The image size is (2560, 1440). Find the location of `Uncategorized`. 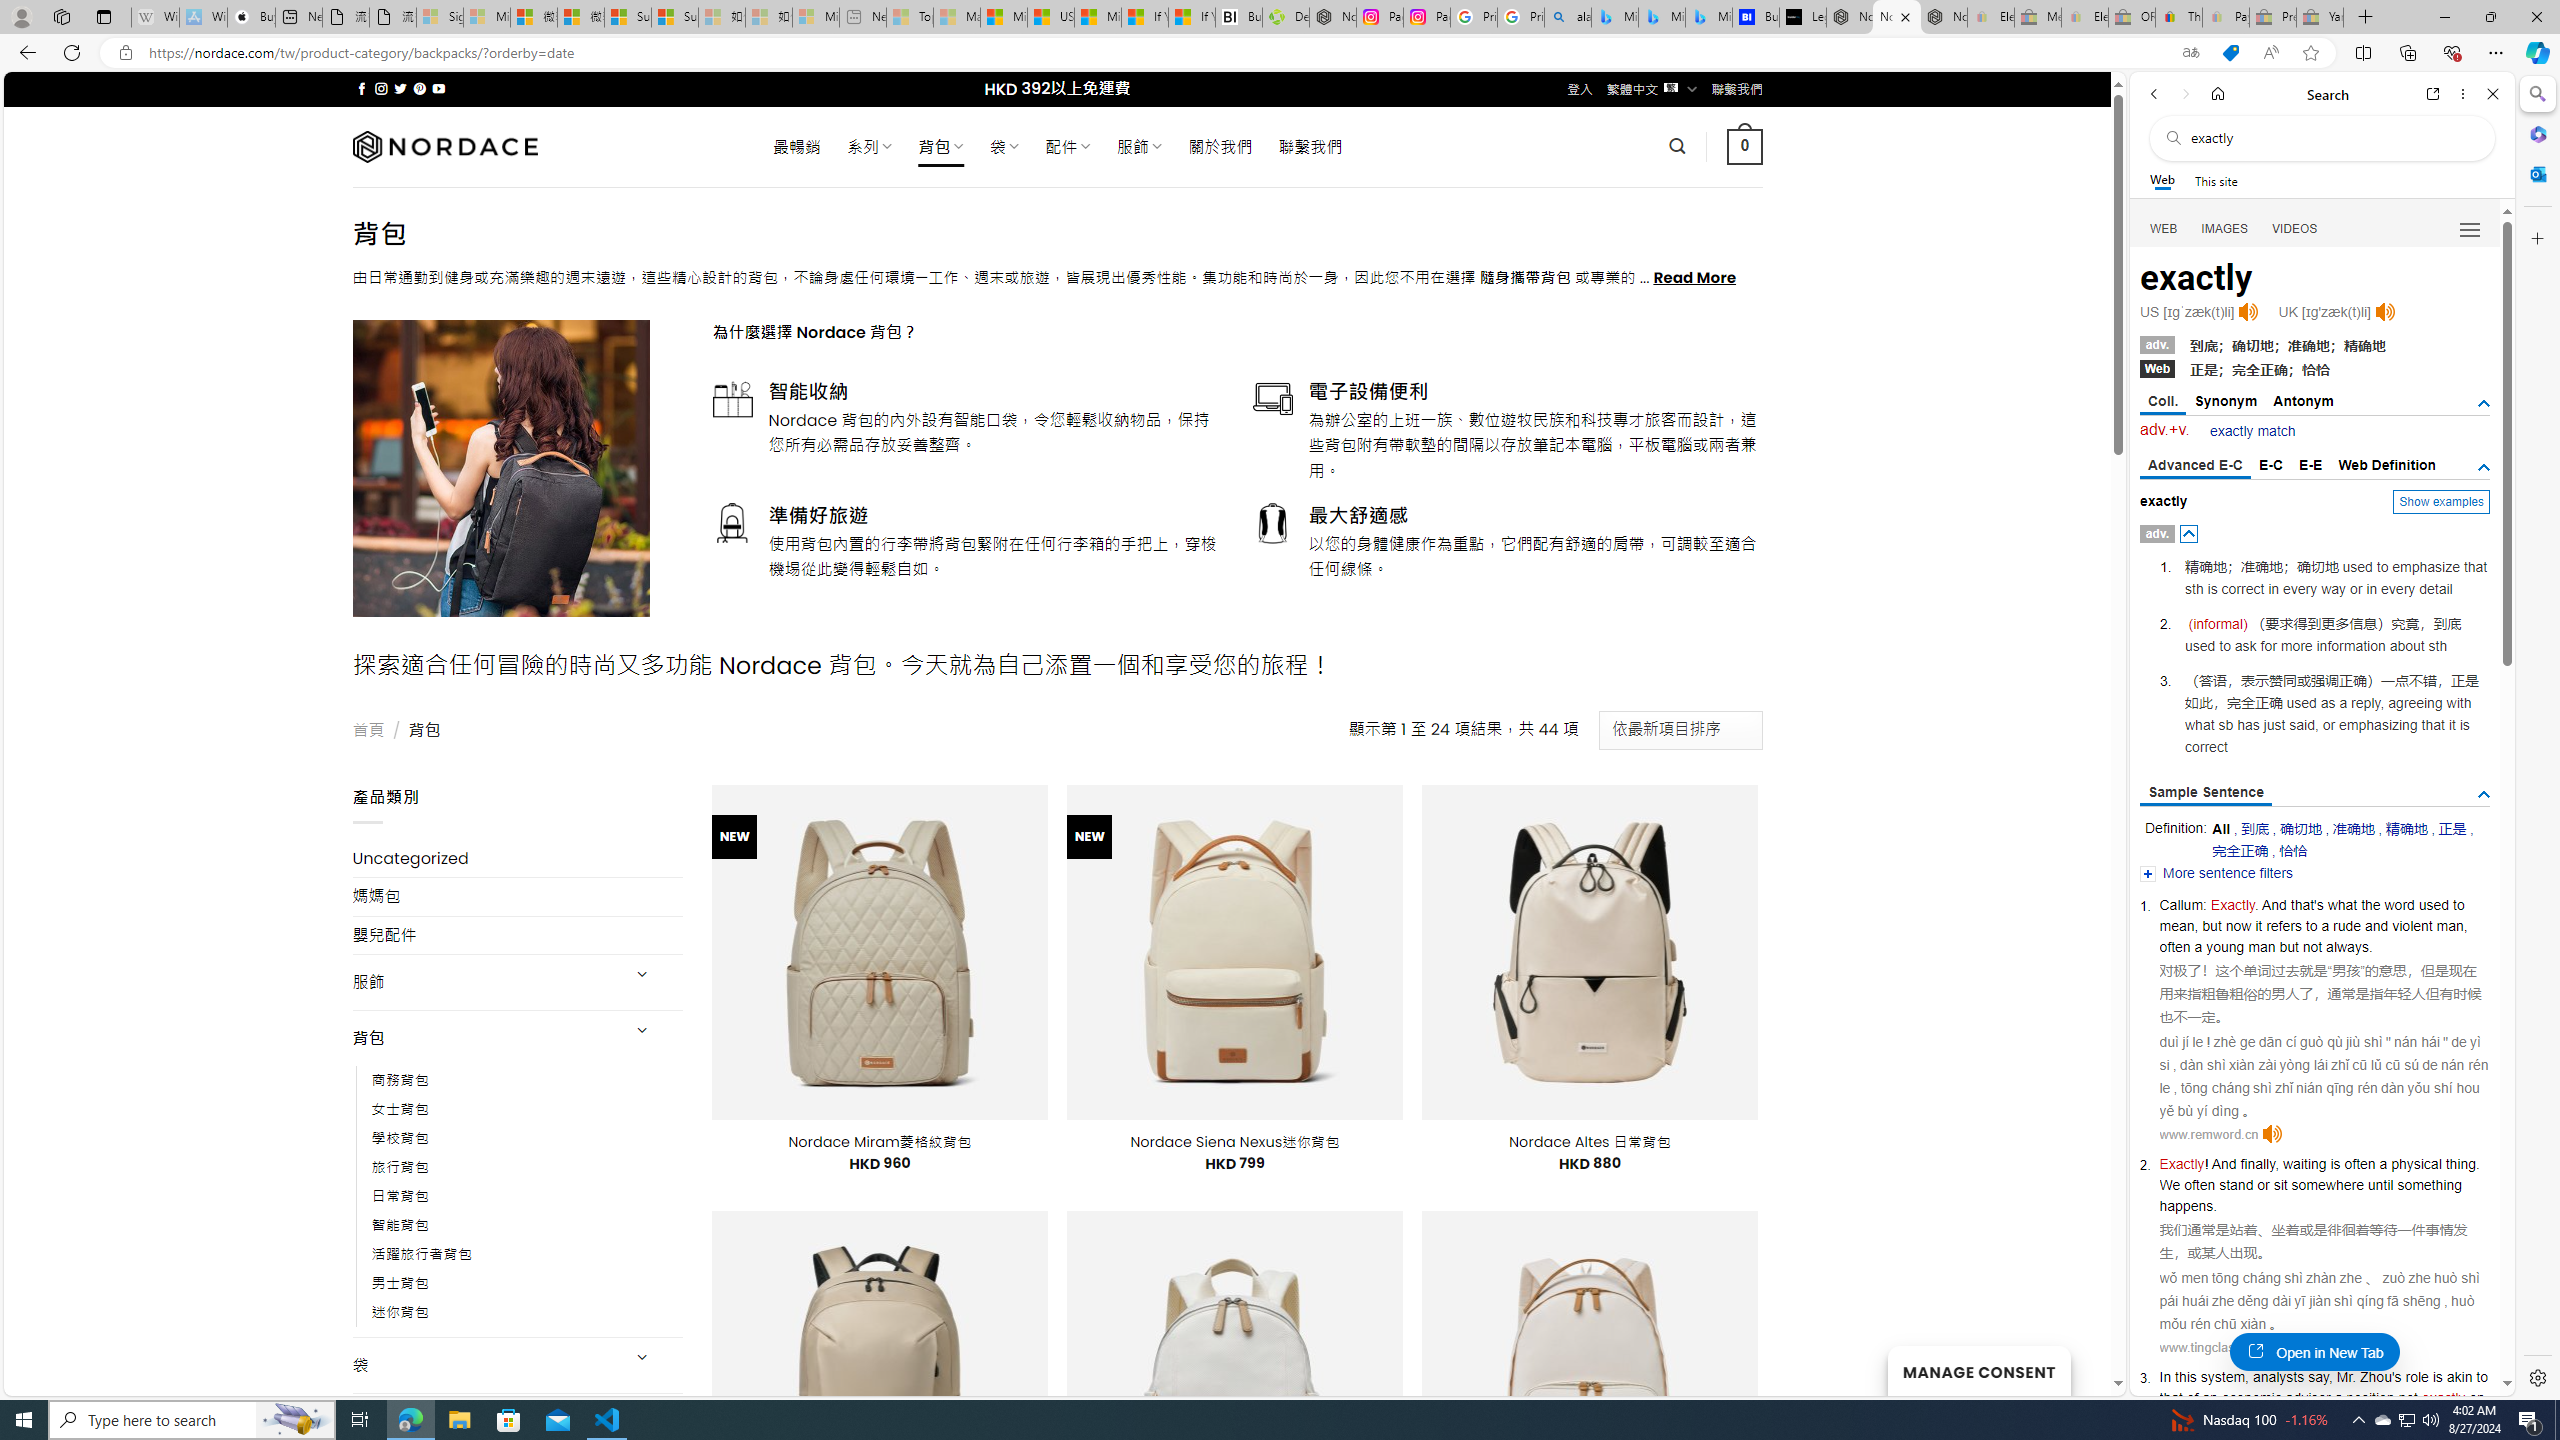

Uncategorized is located at coordinates (518, 858).